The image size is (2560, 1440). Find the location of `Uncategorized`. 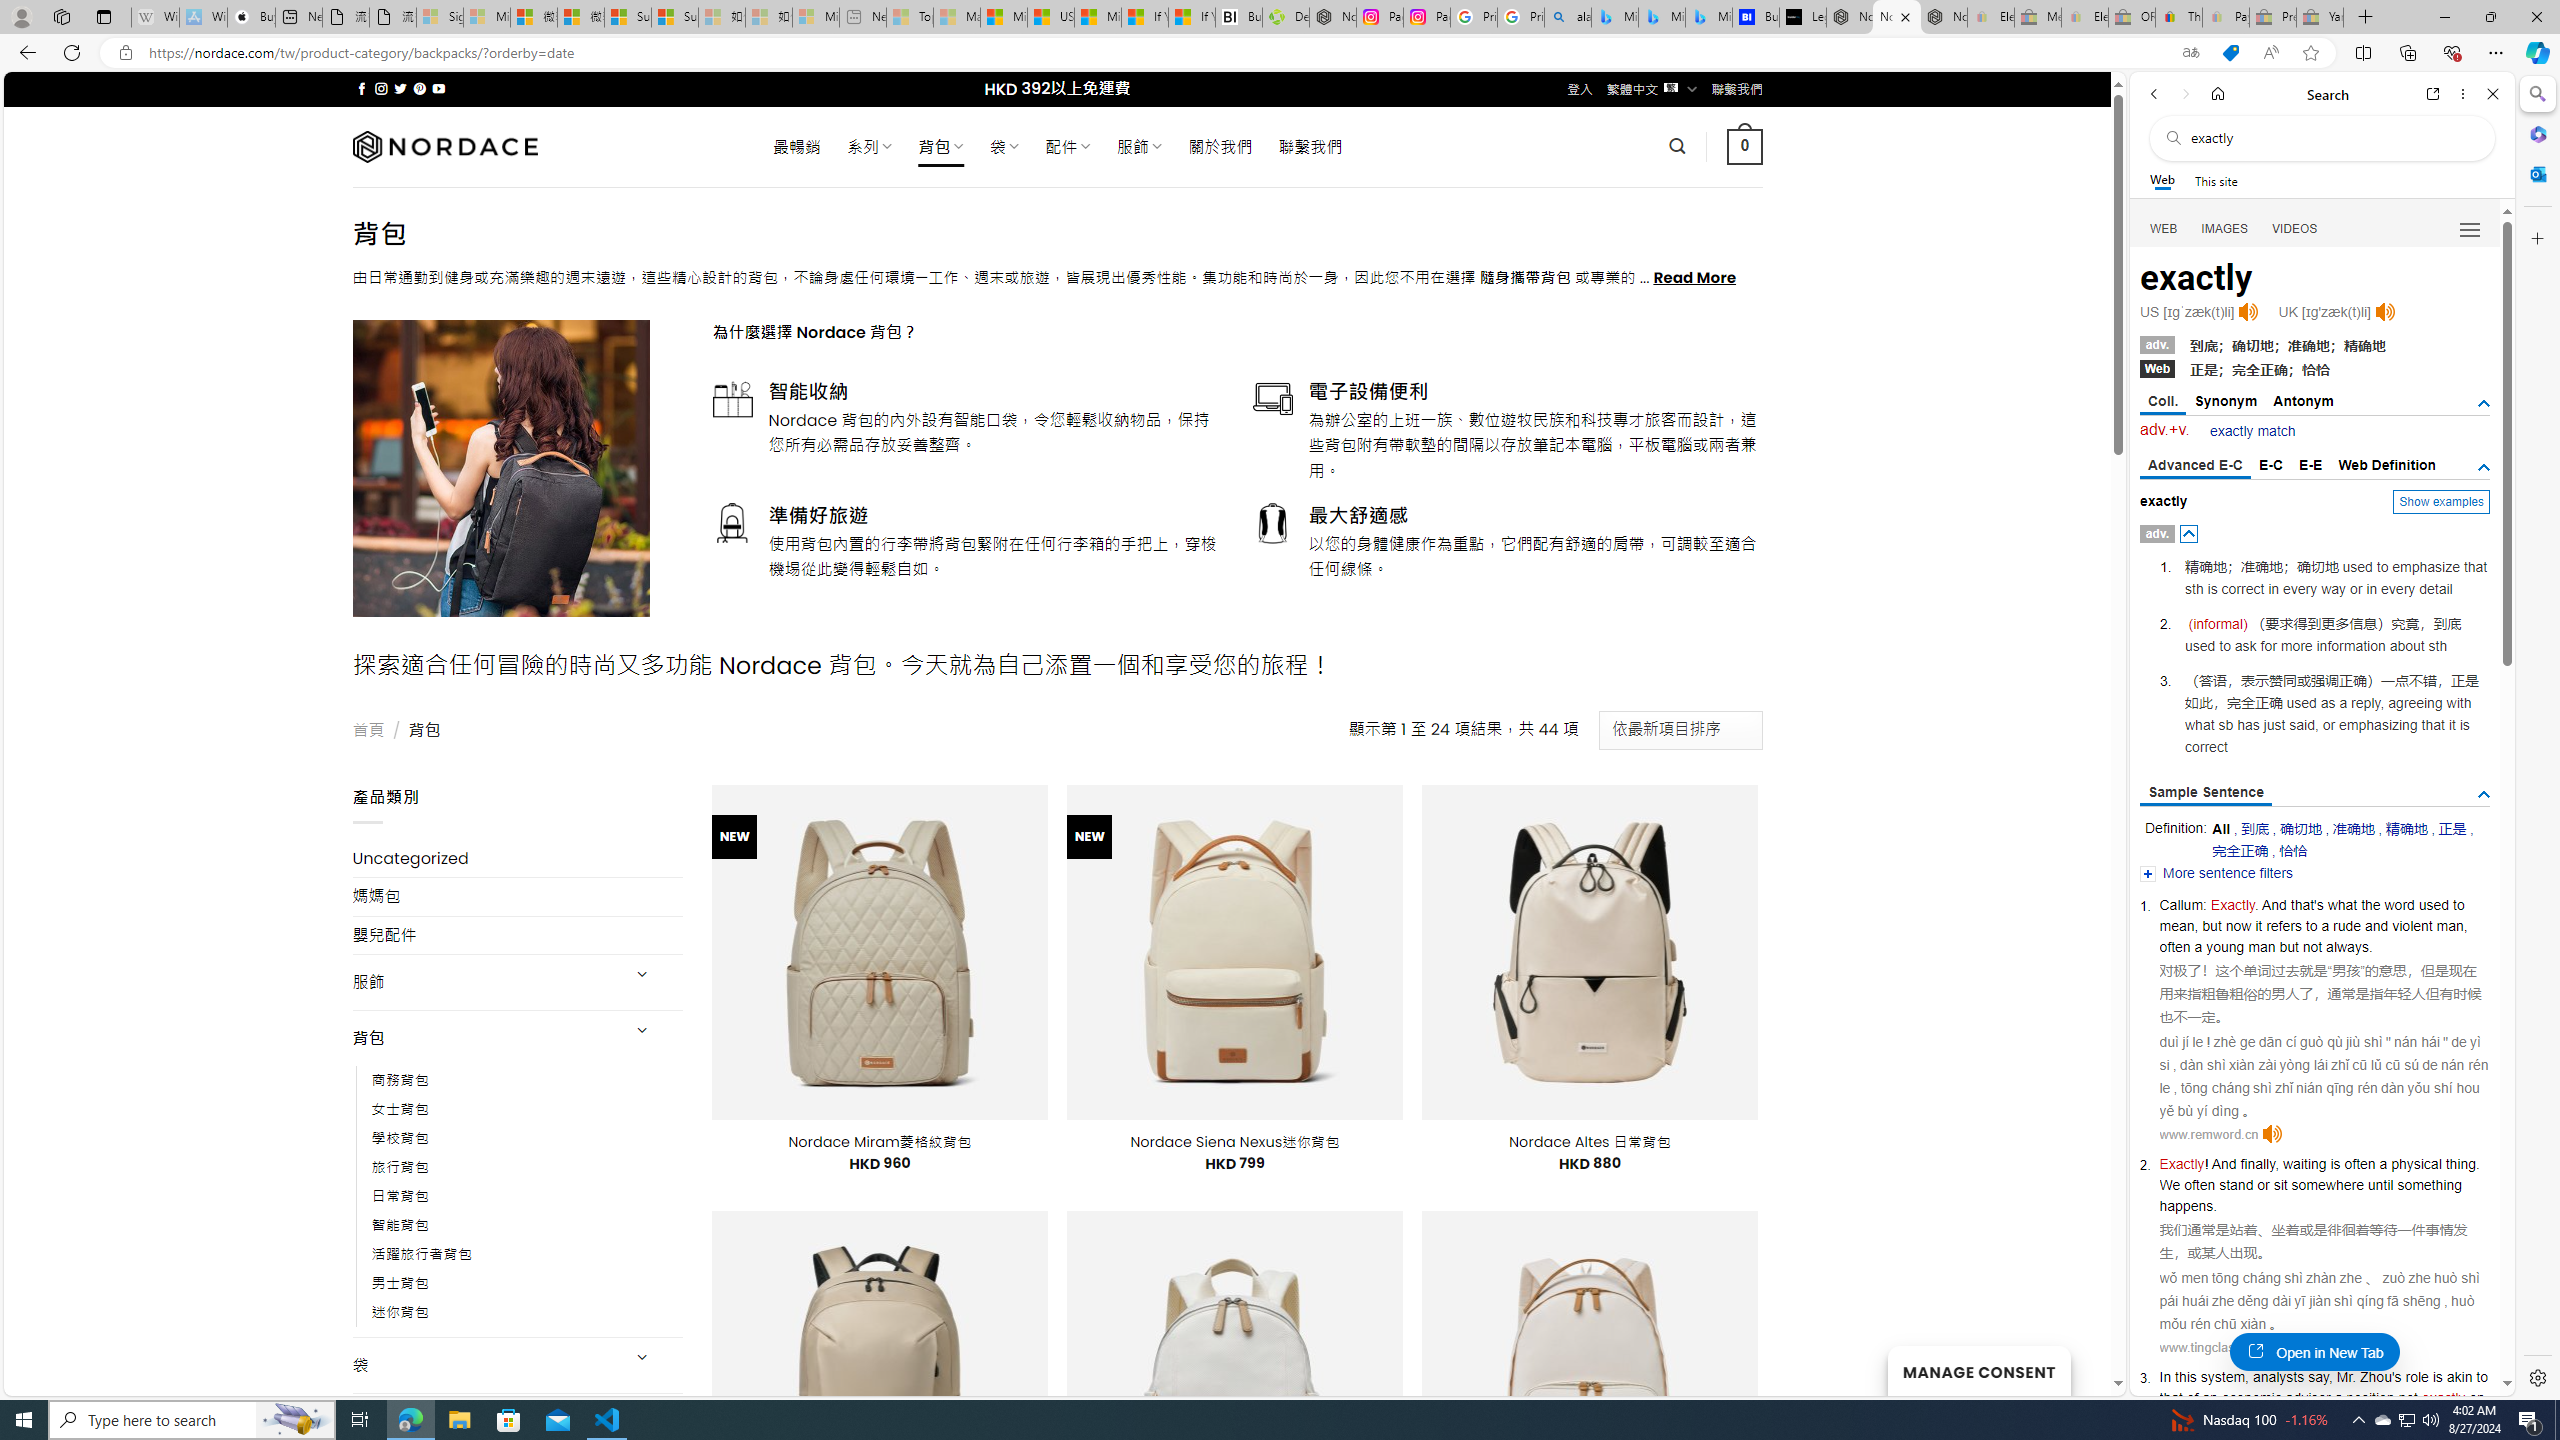

Uncategorized is located at coordinates (518, 858).